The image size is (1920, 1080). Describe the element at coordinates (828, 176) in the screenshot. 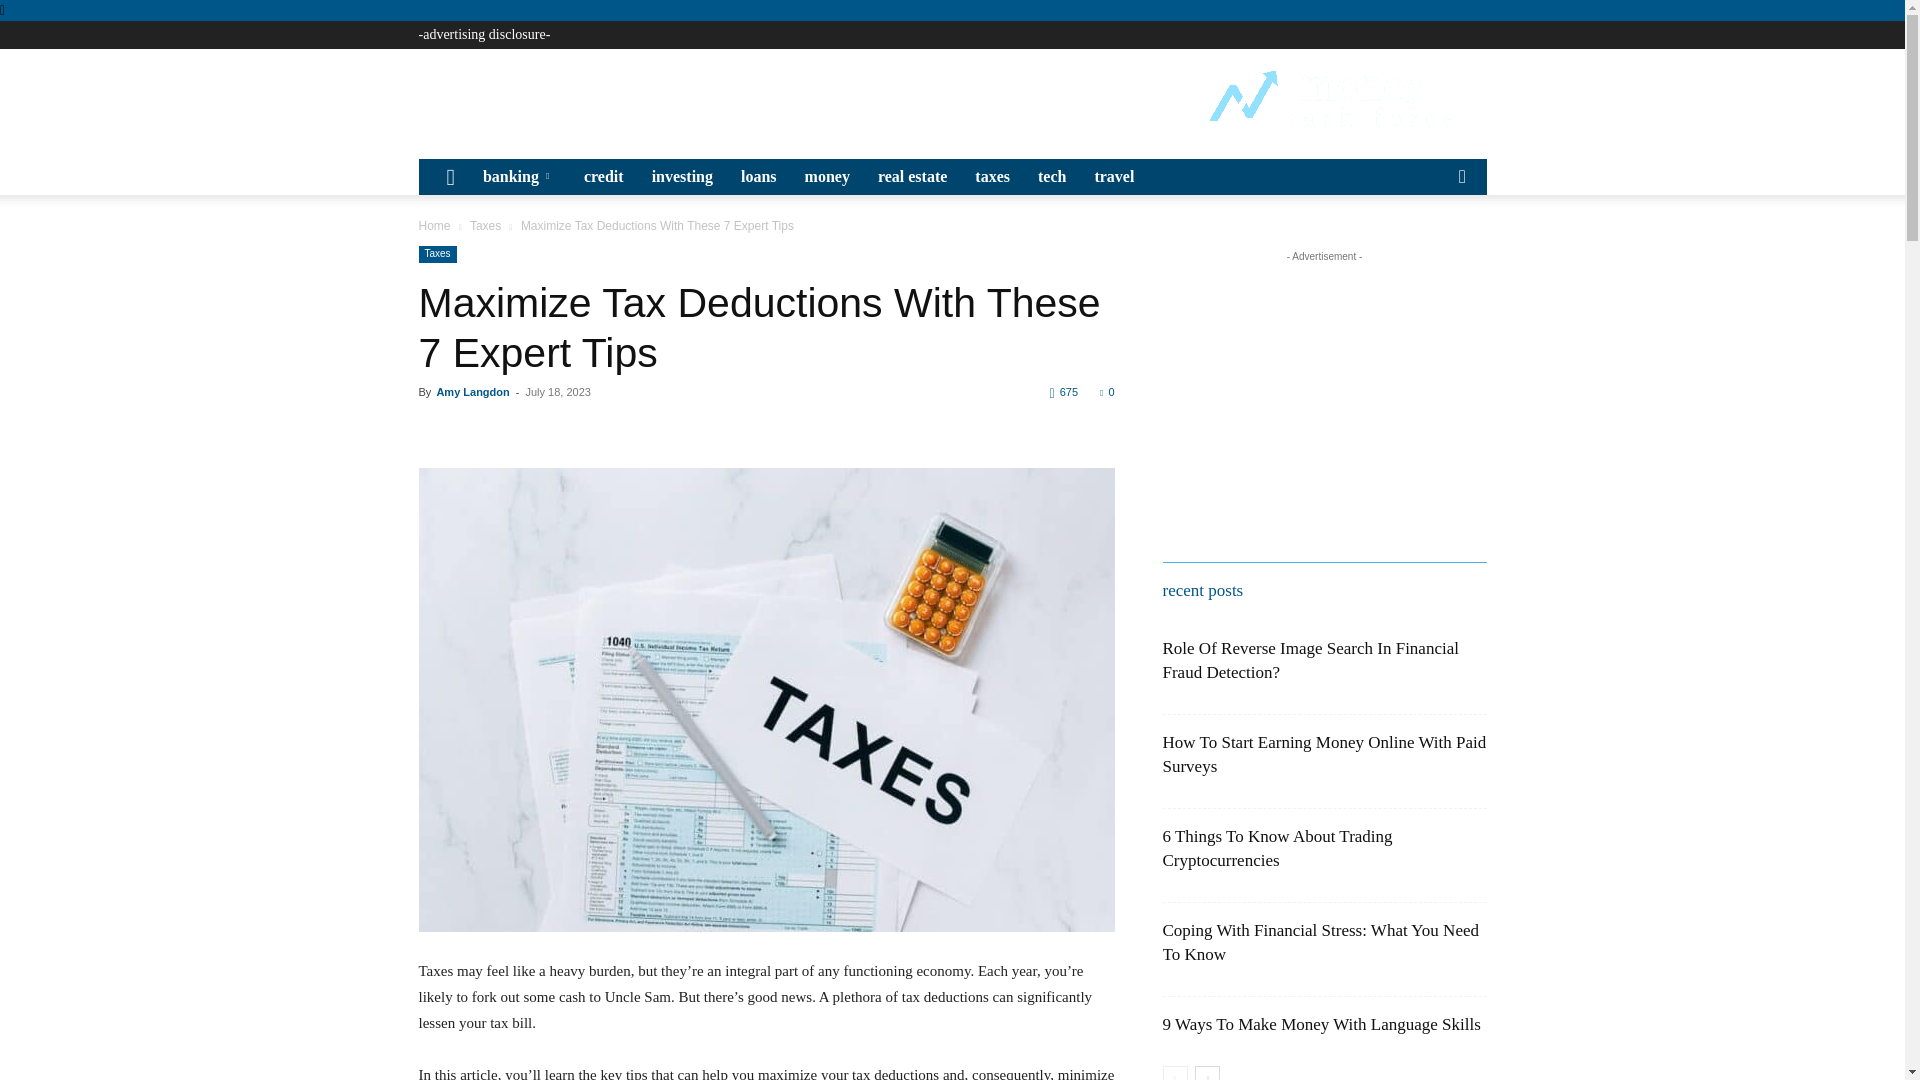

I see `money` at that location.